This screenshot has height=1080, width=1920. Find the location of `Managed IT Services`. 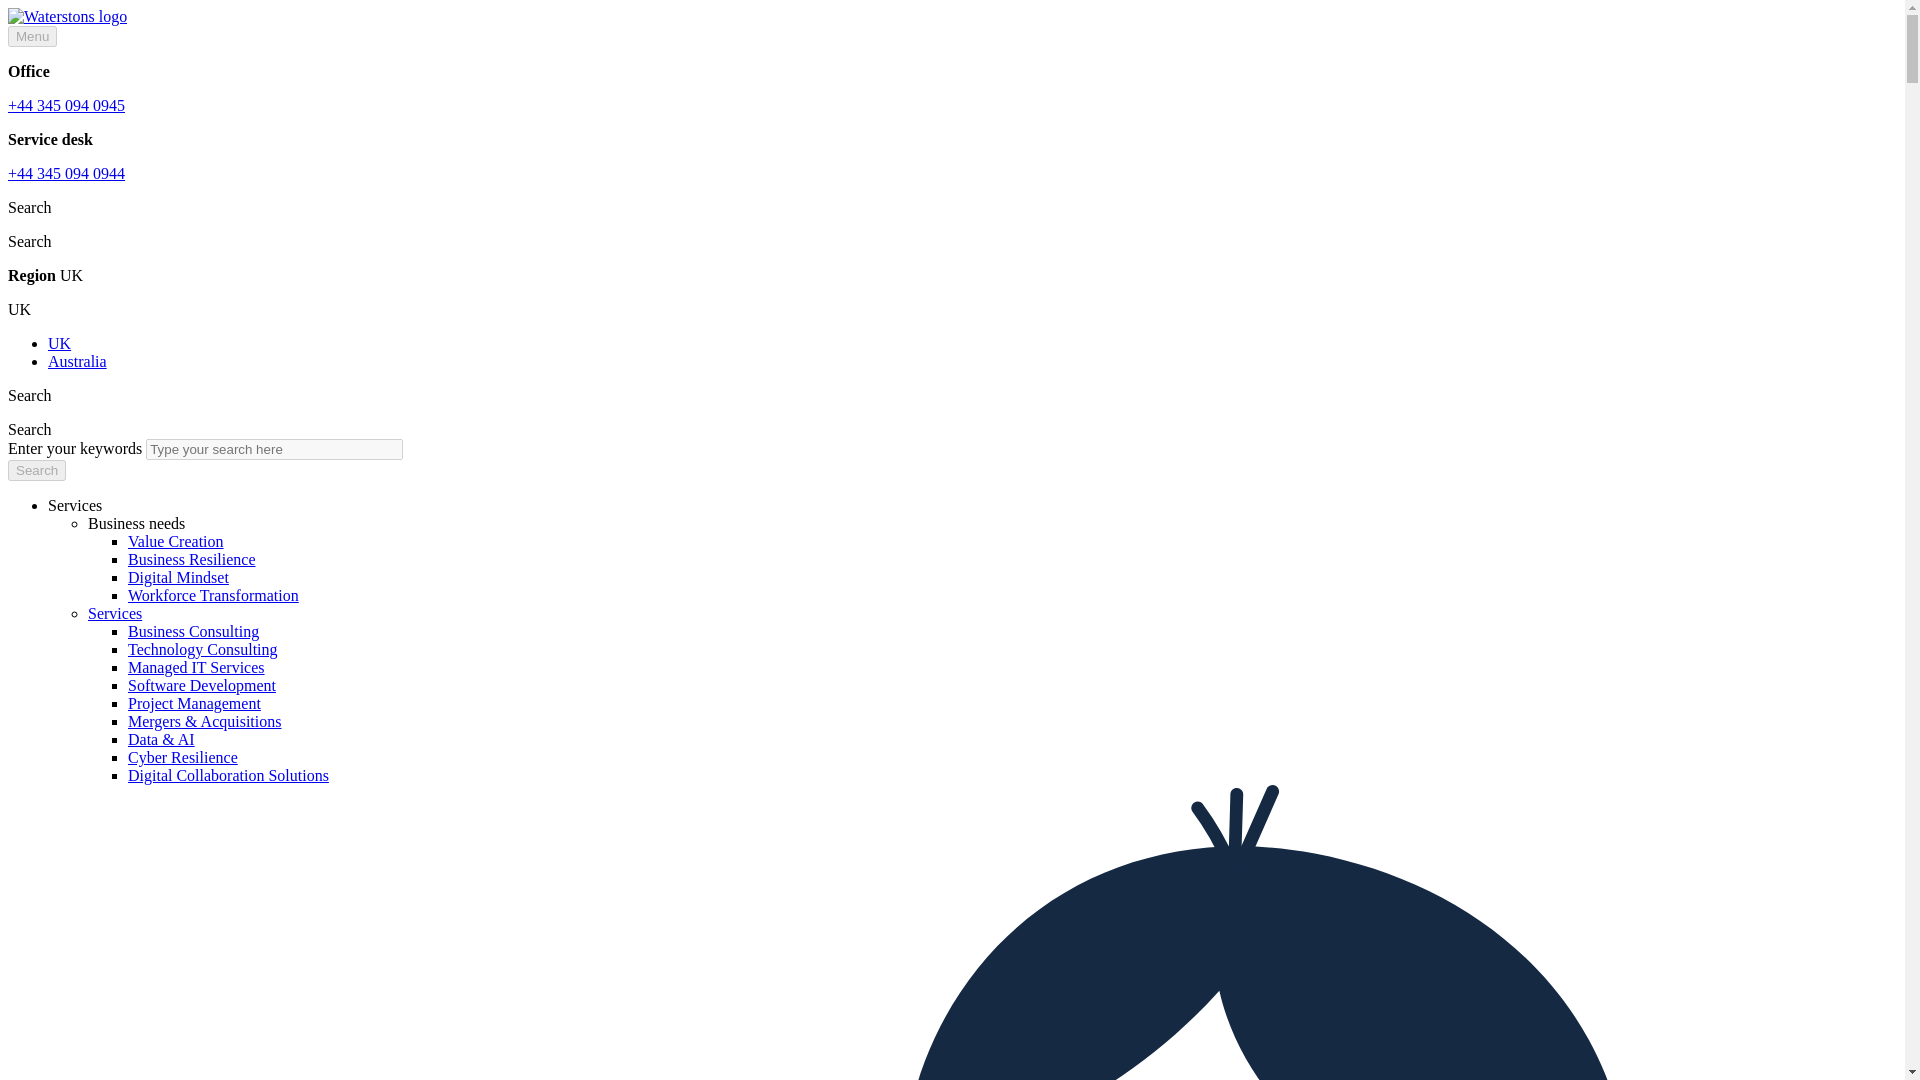

Managed IT Services is located at coordinates (196, 667).